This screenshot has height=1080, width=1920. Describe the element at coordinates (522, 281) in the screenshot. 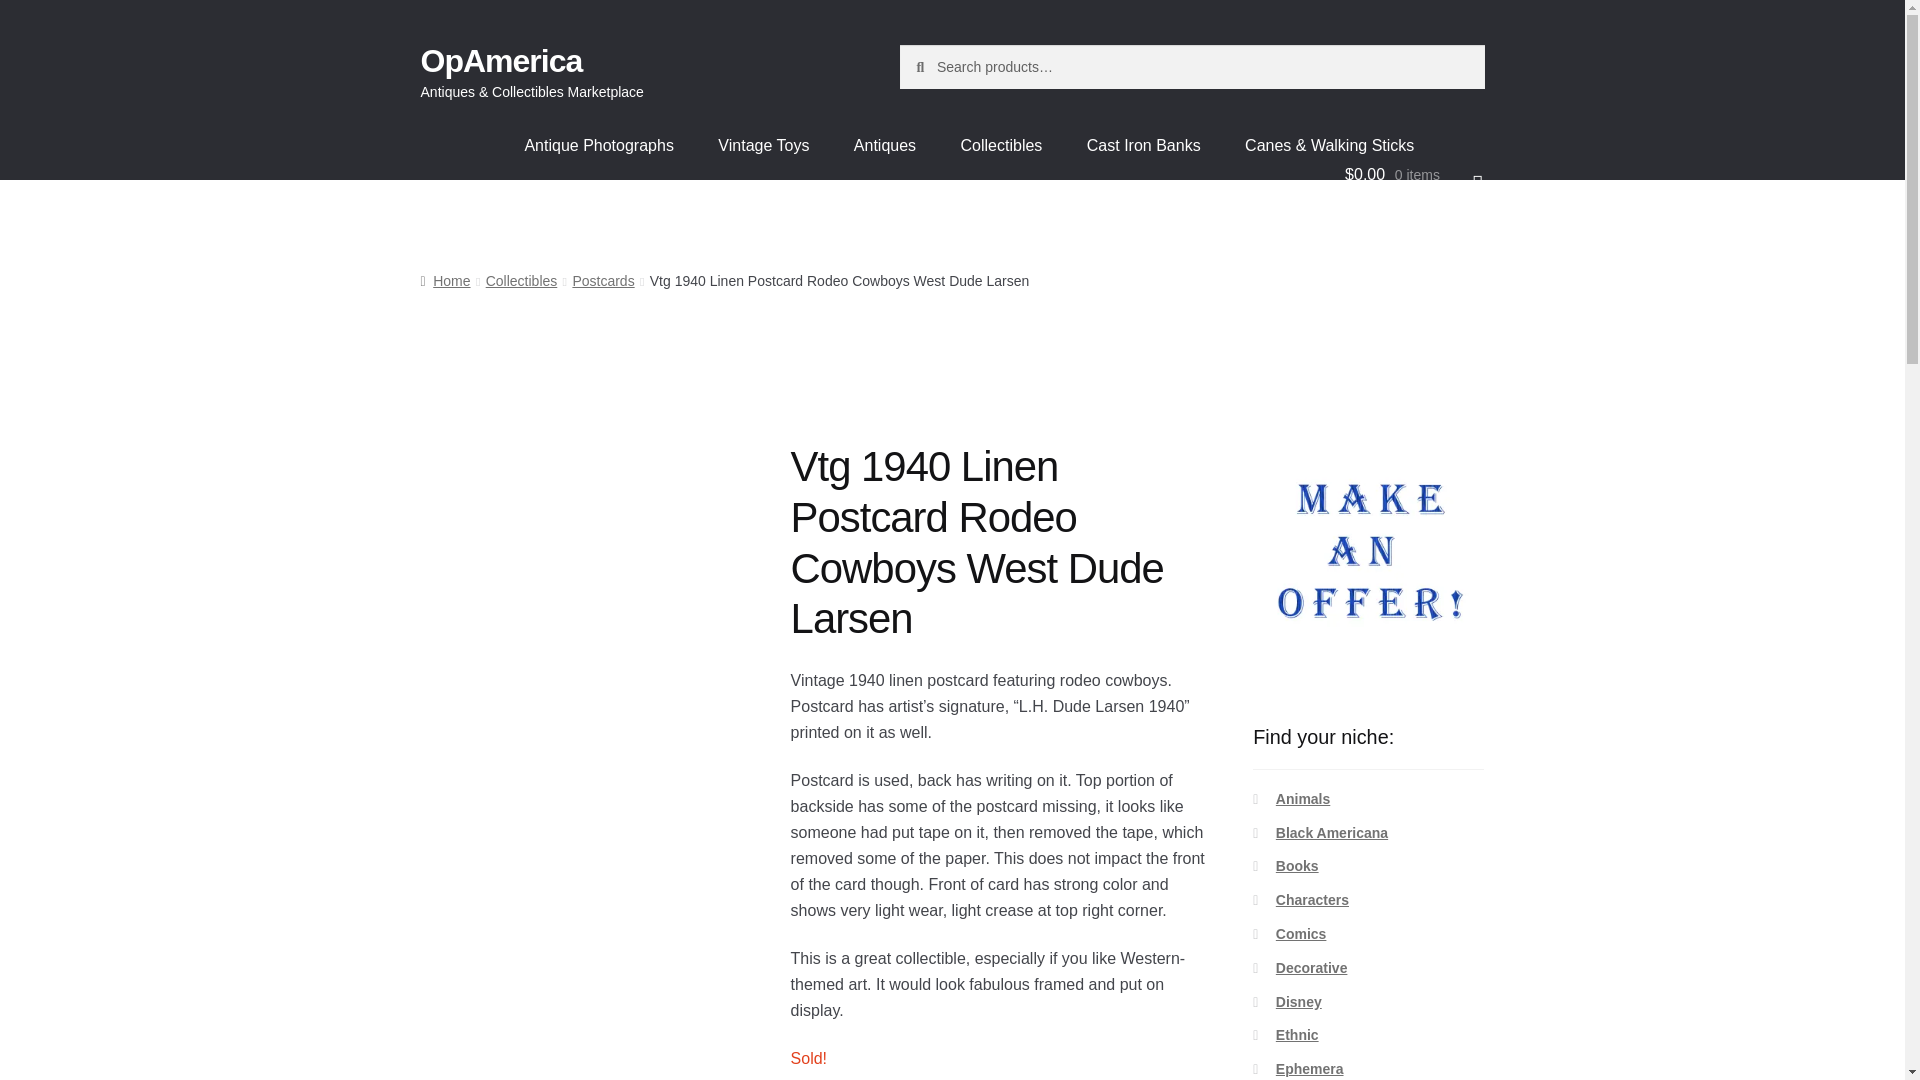

I see `Collectibles` at that location.